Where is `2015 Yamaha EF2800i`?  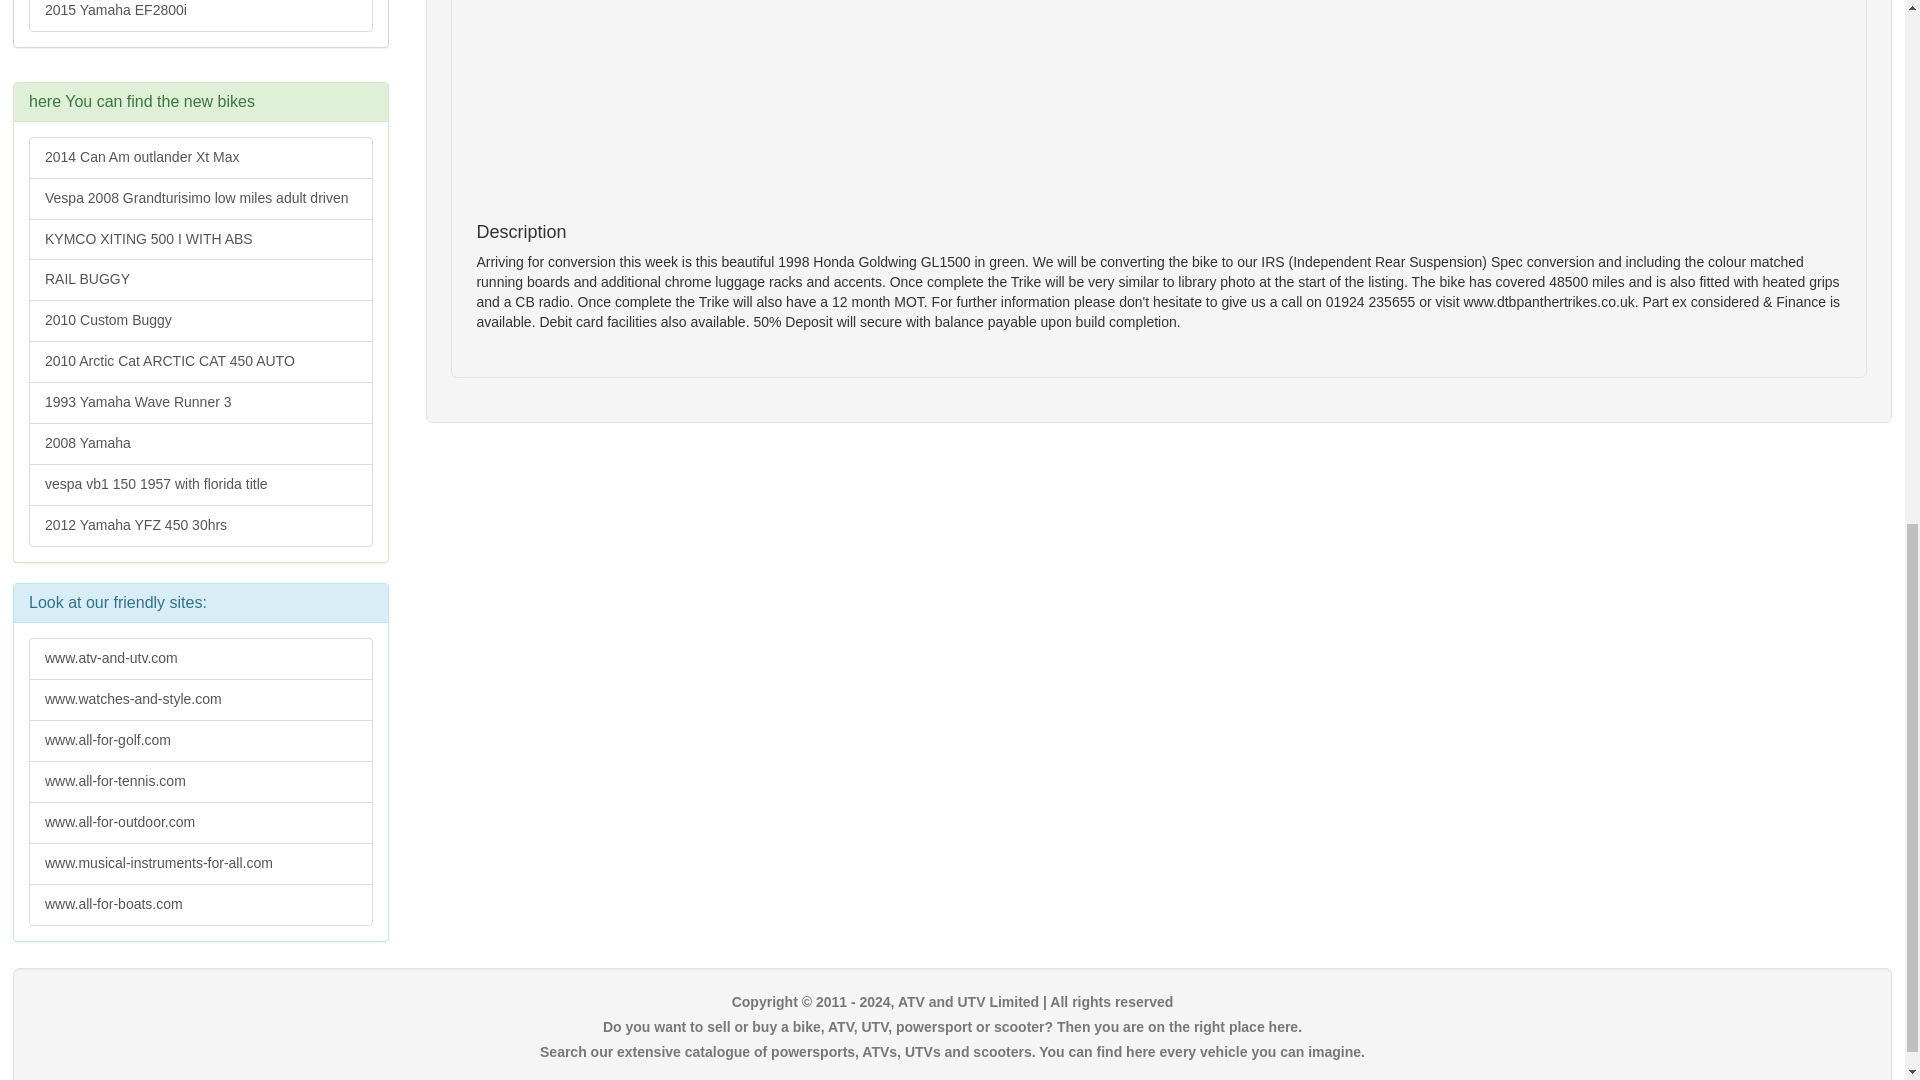 2015 Yamaha EF2800i is located at coordinates (200, 16).